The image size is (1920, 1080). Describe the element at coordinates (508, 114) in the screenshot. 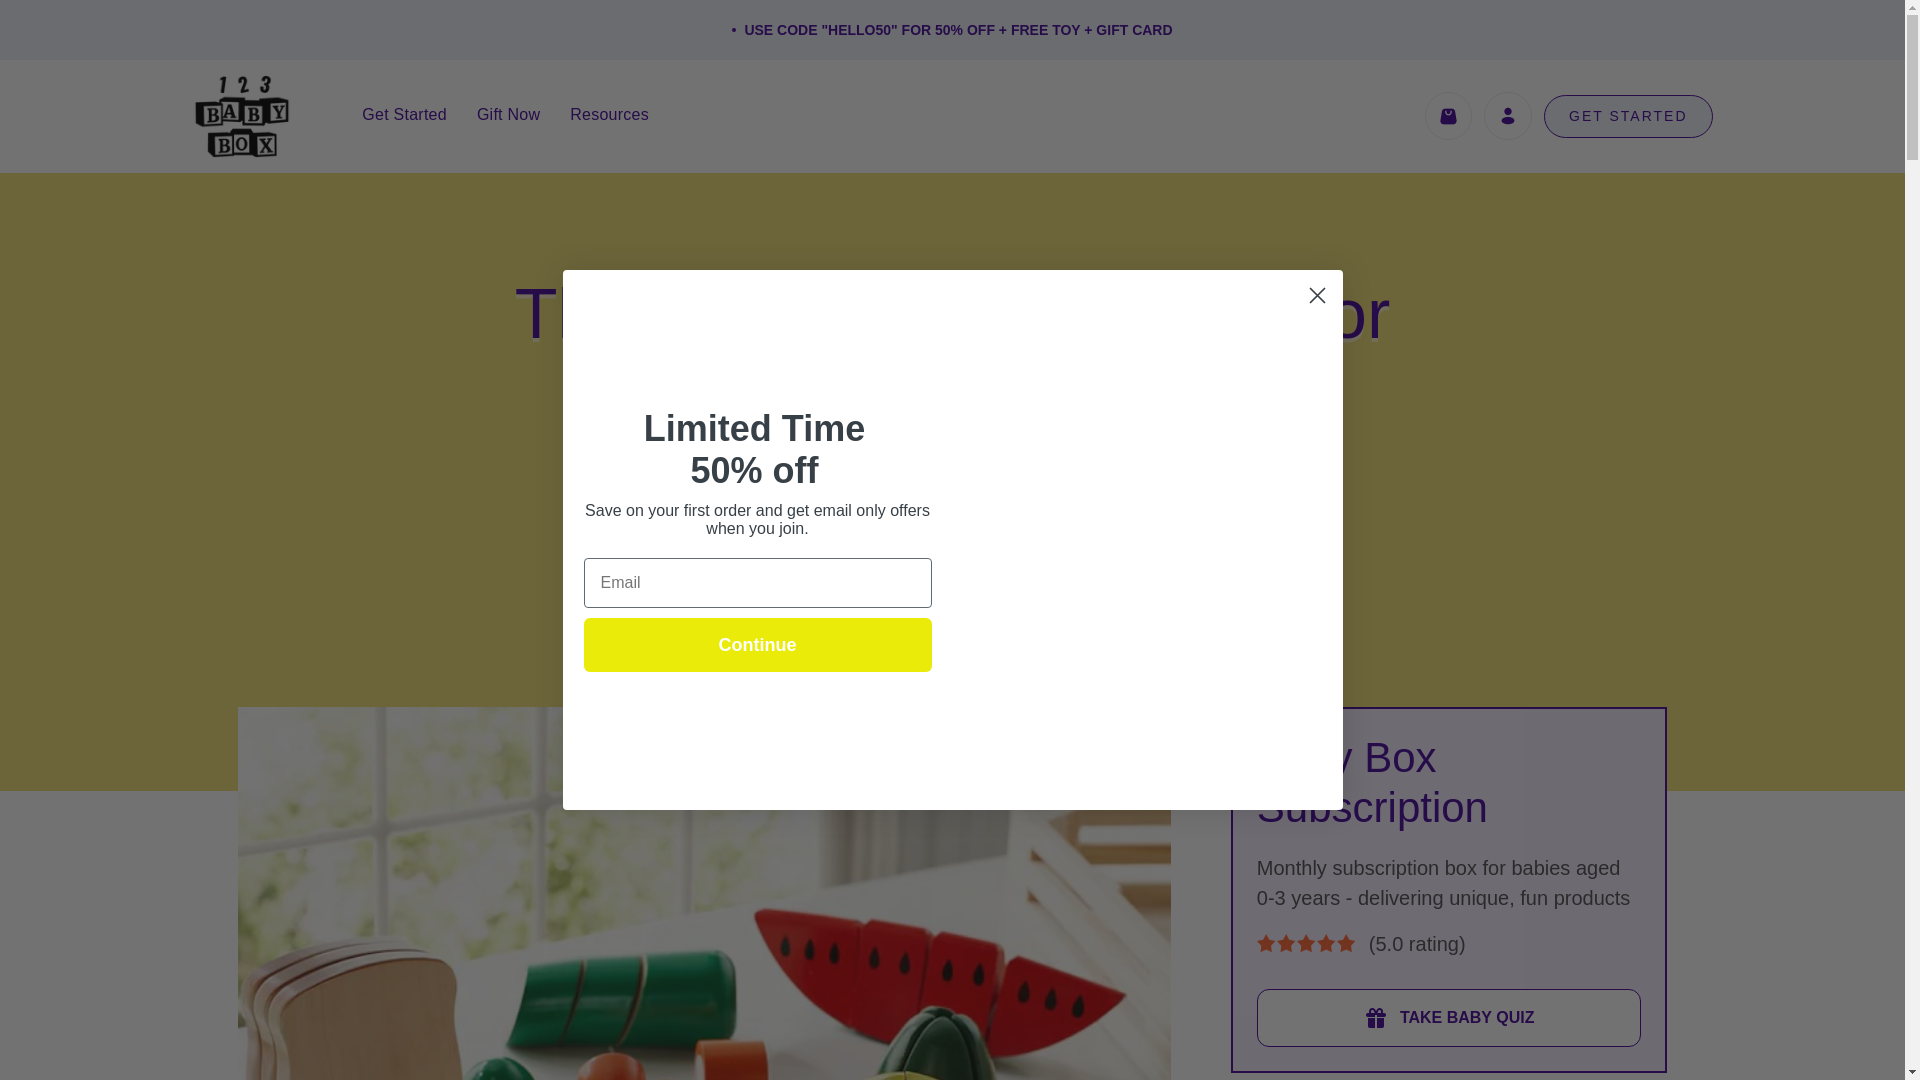

I see `Gift Now` at that location.